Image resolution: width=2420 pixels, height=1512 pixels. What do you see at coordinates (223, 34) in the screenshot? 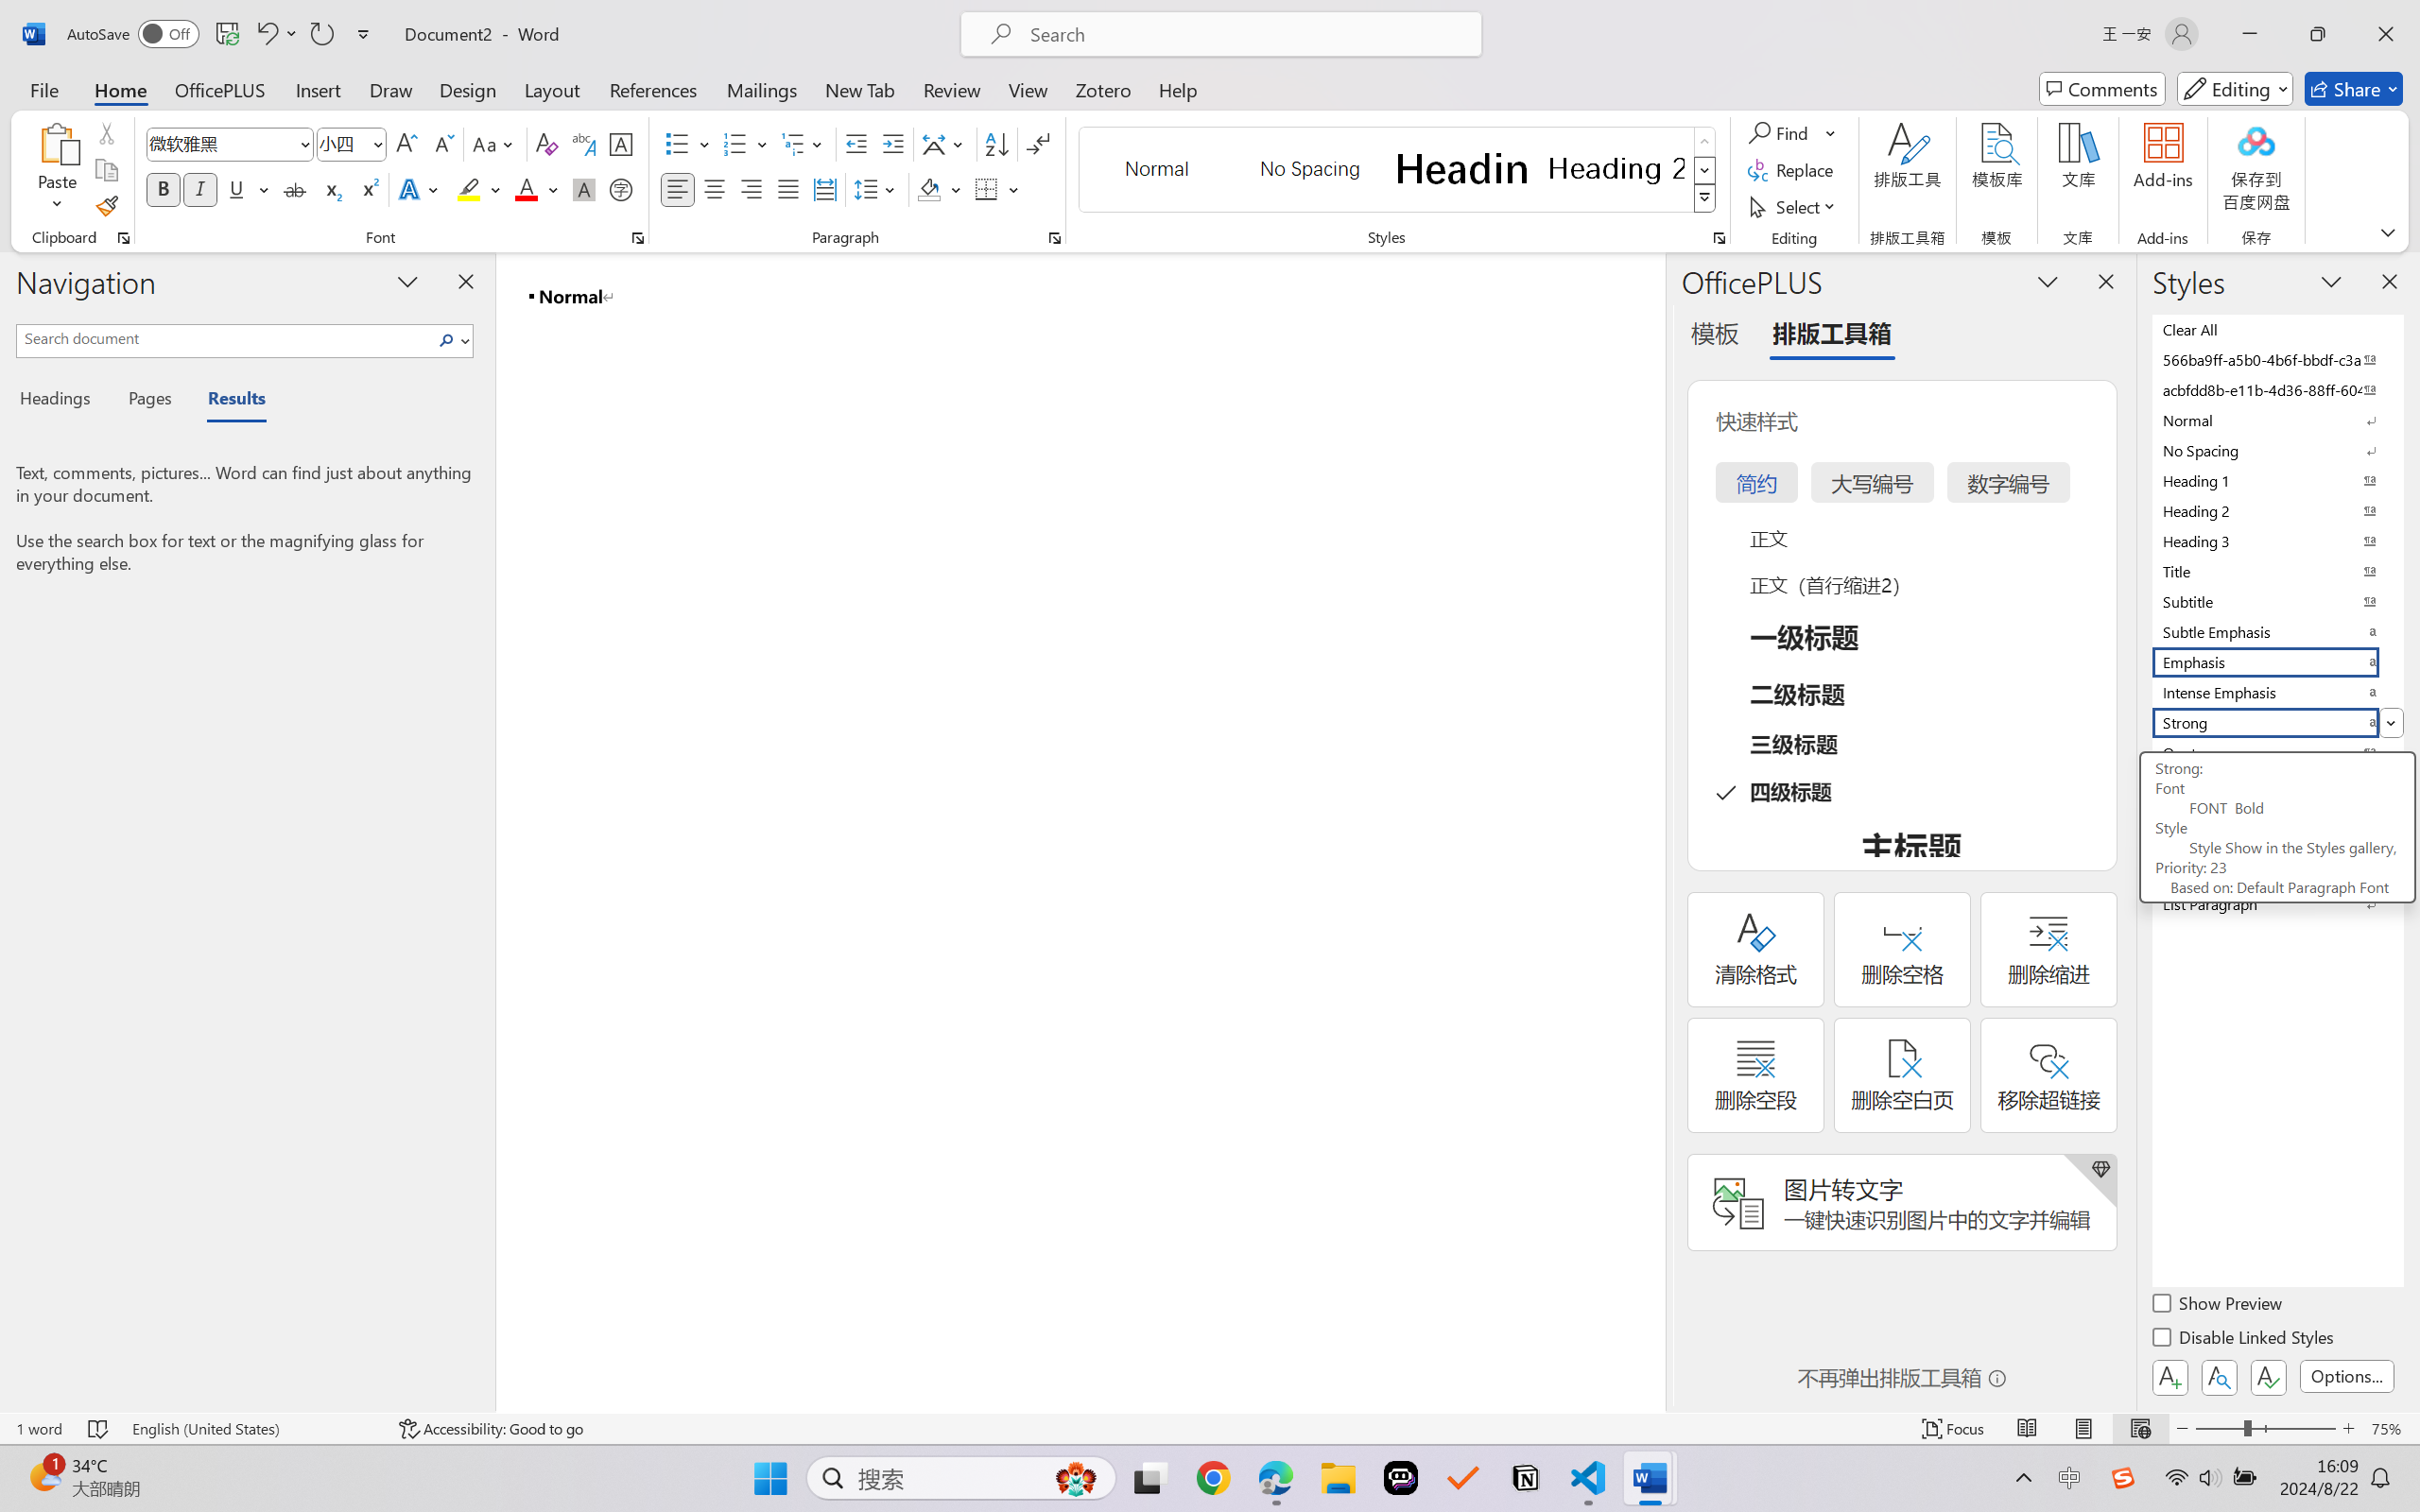
I see `Quick Access Toolbar` at bounding box center [223, 34].